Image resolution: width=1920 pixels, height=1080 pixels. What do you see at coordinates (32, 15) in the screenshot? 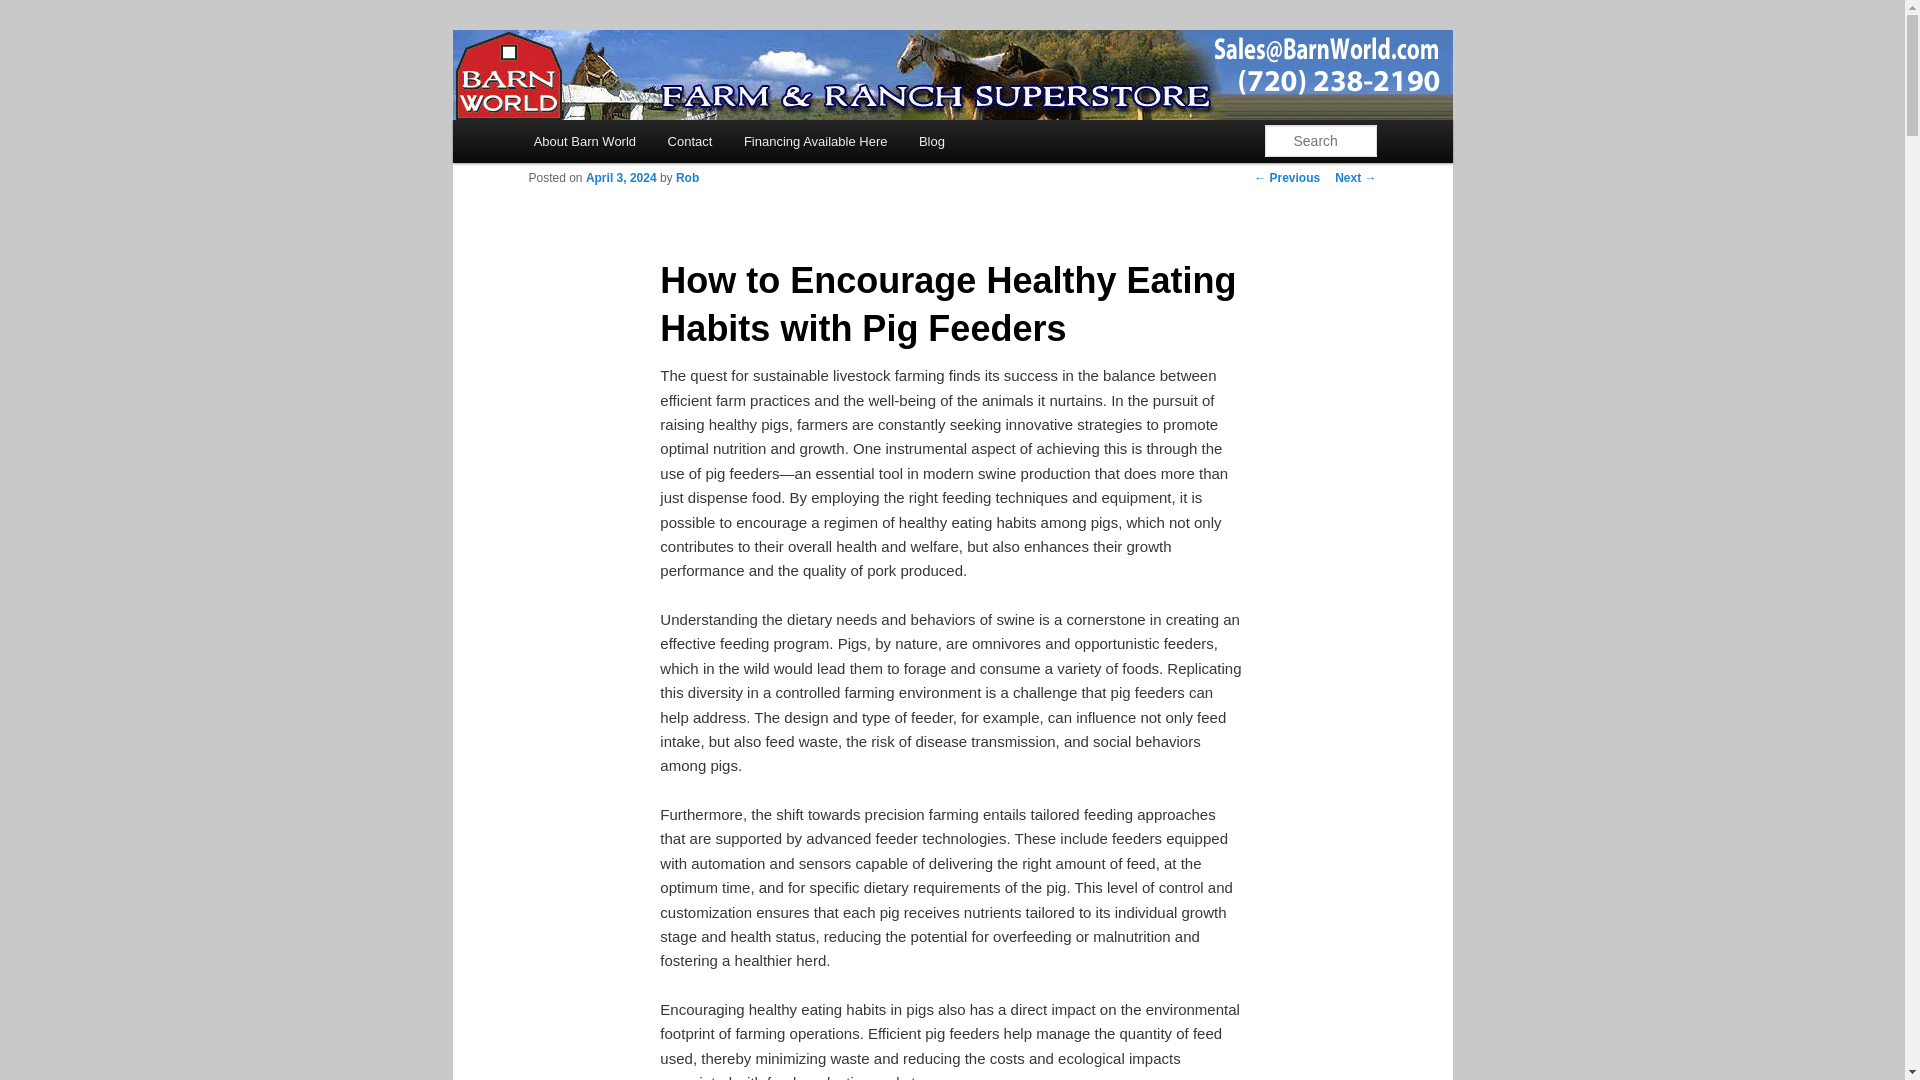
I see `Search` at bounding box center [32, 15].